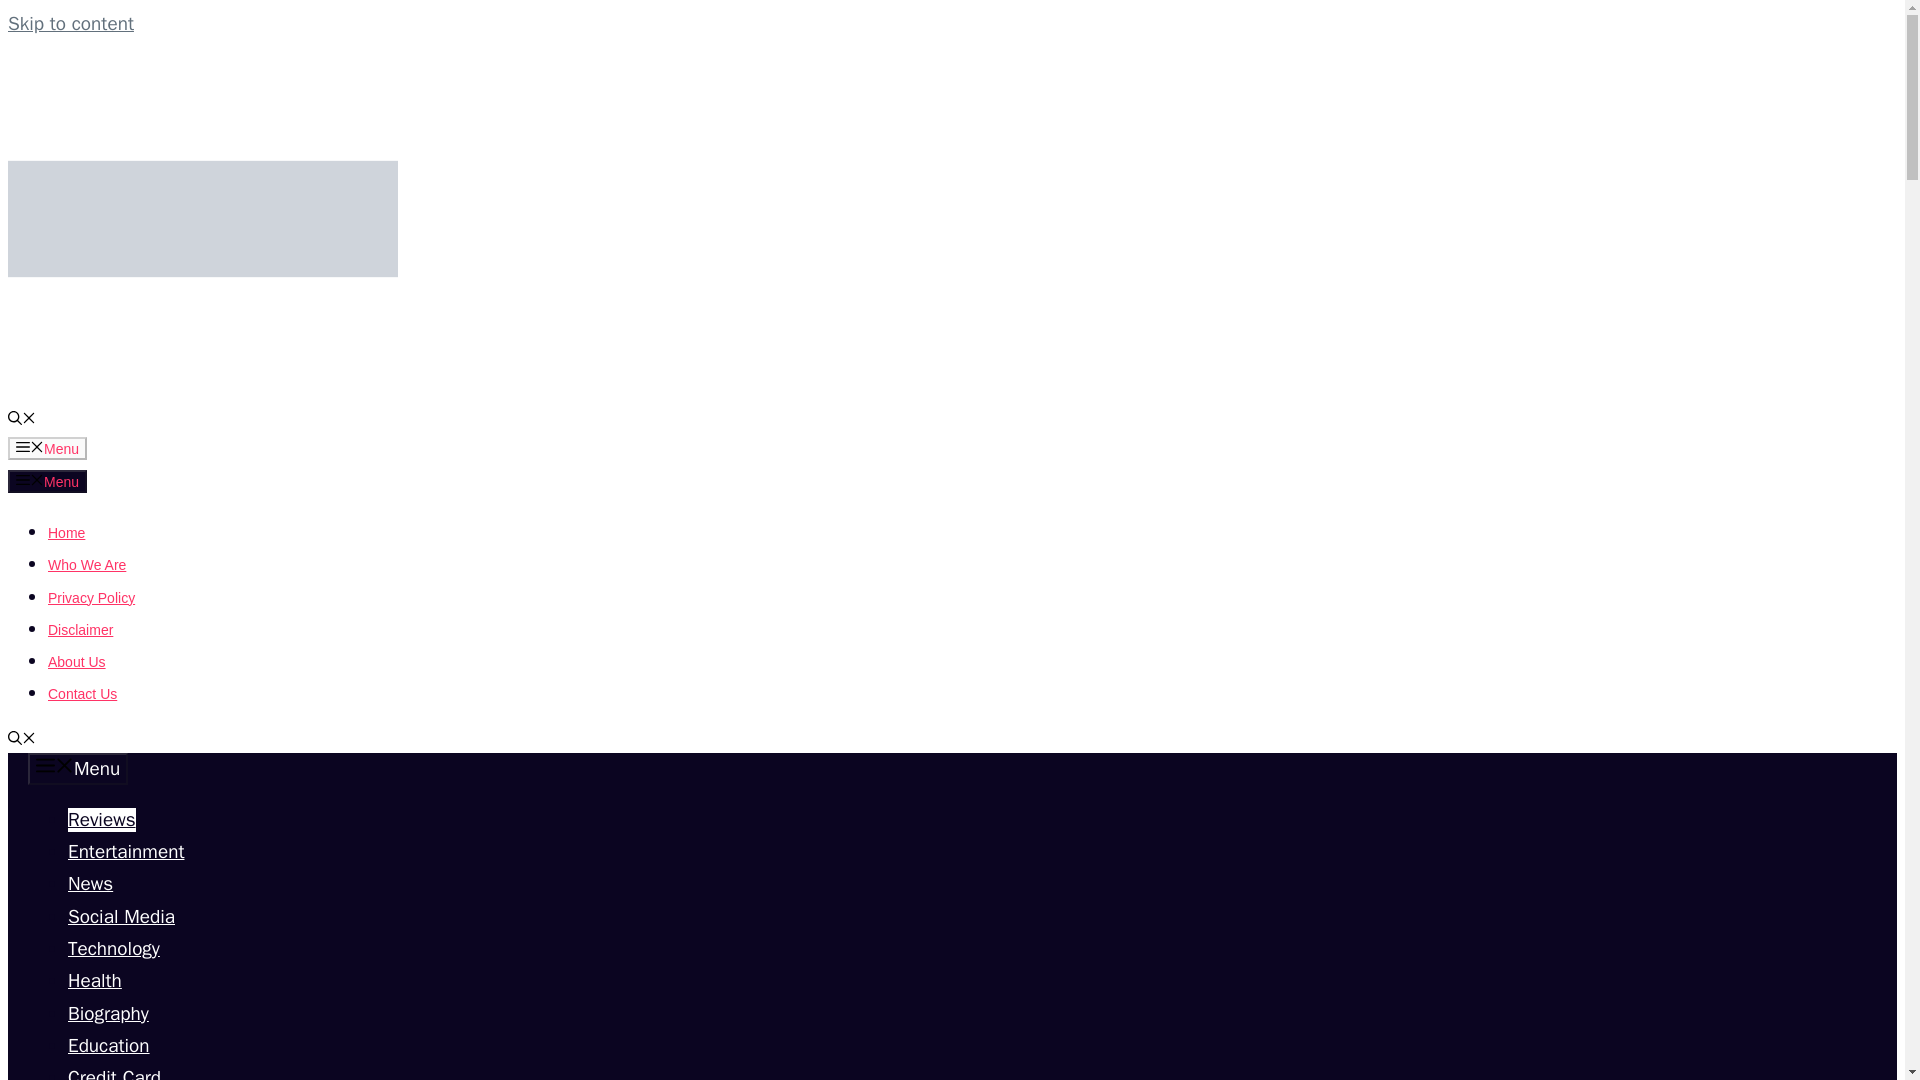 The width and height of the screenshot is (1920, 1080). What do you see at coordinates (87, 565) in the screenshot?
I see `Who We Are` at bounding box center [87, 565].